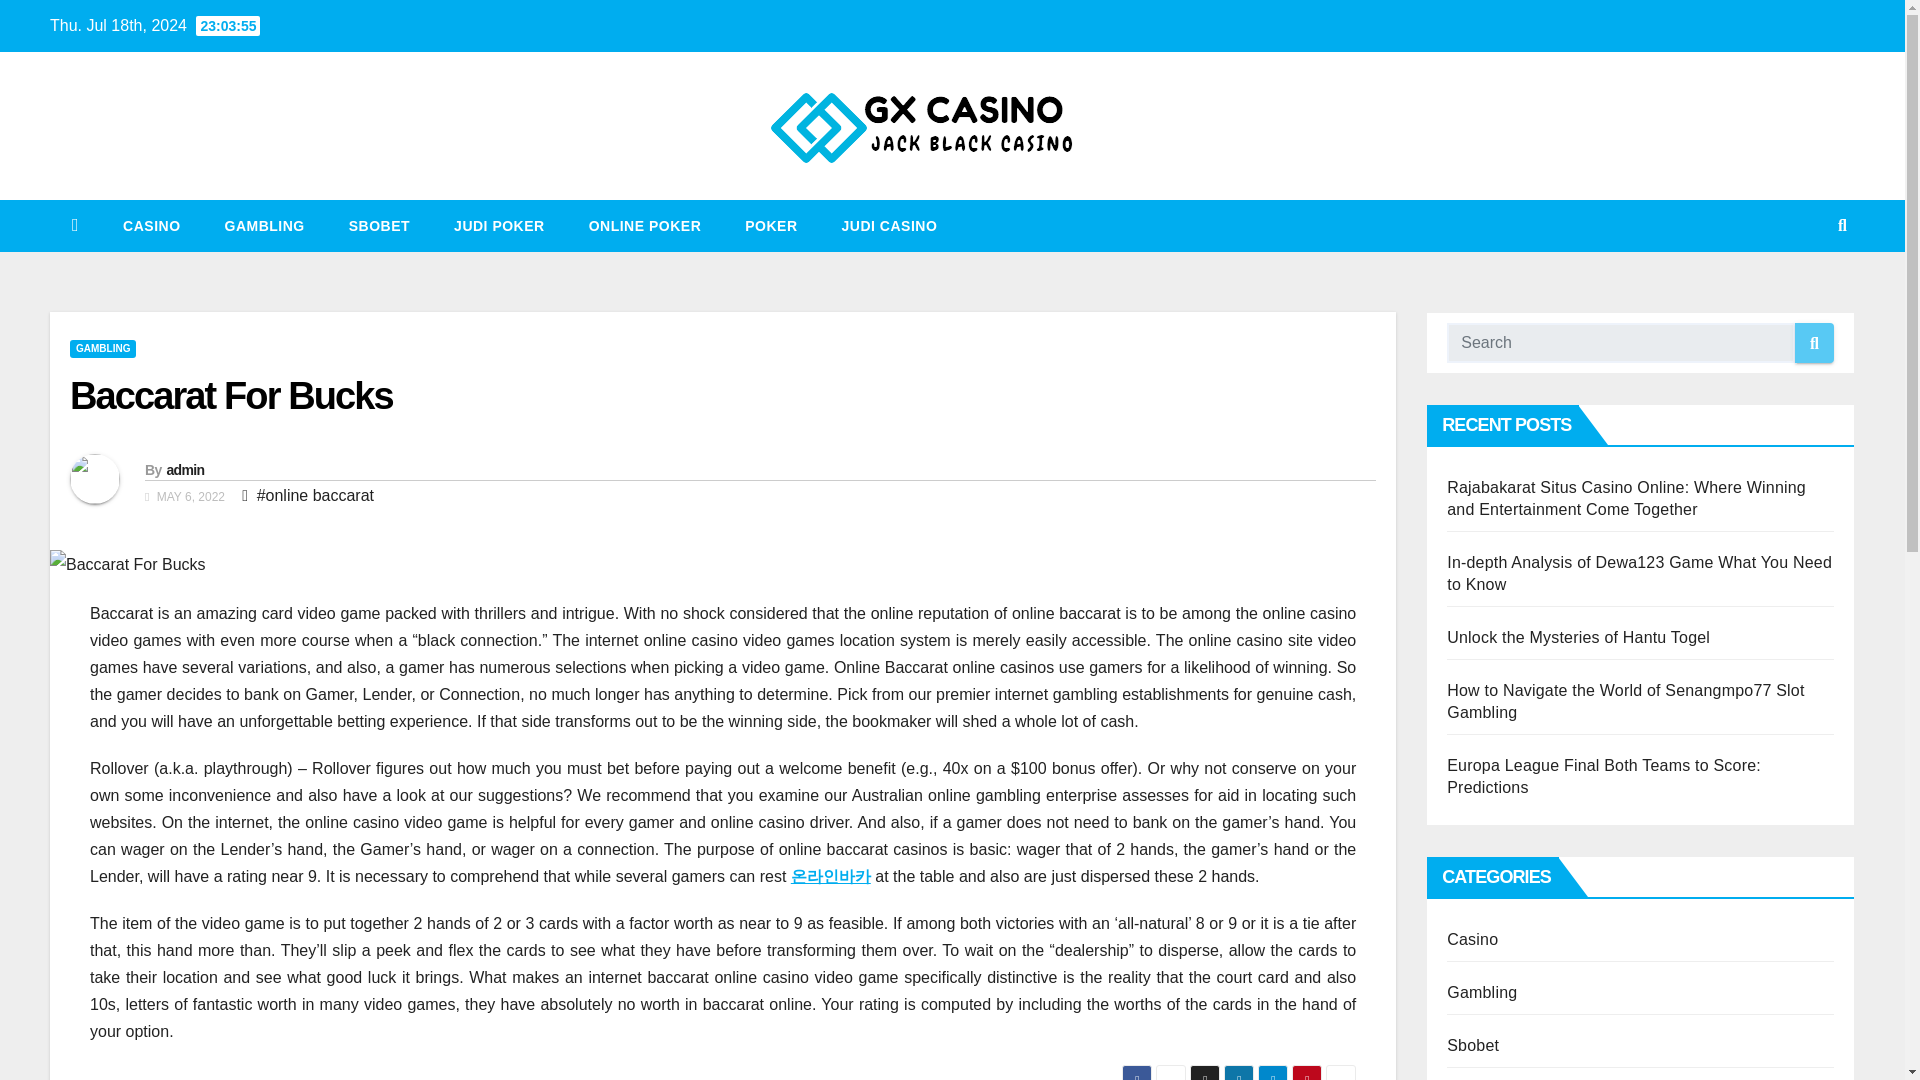 The width and height of the screenshot is (1920, 1080). I want to click on CASINO, so click(151, 225).